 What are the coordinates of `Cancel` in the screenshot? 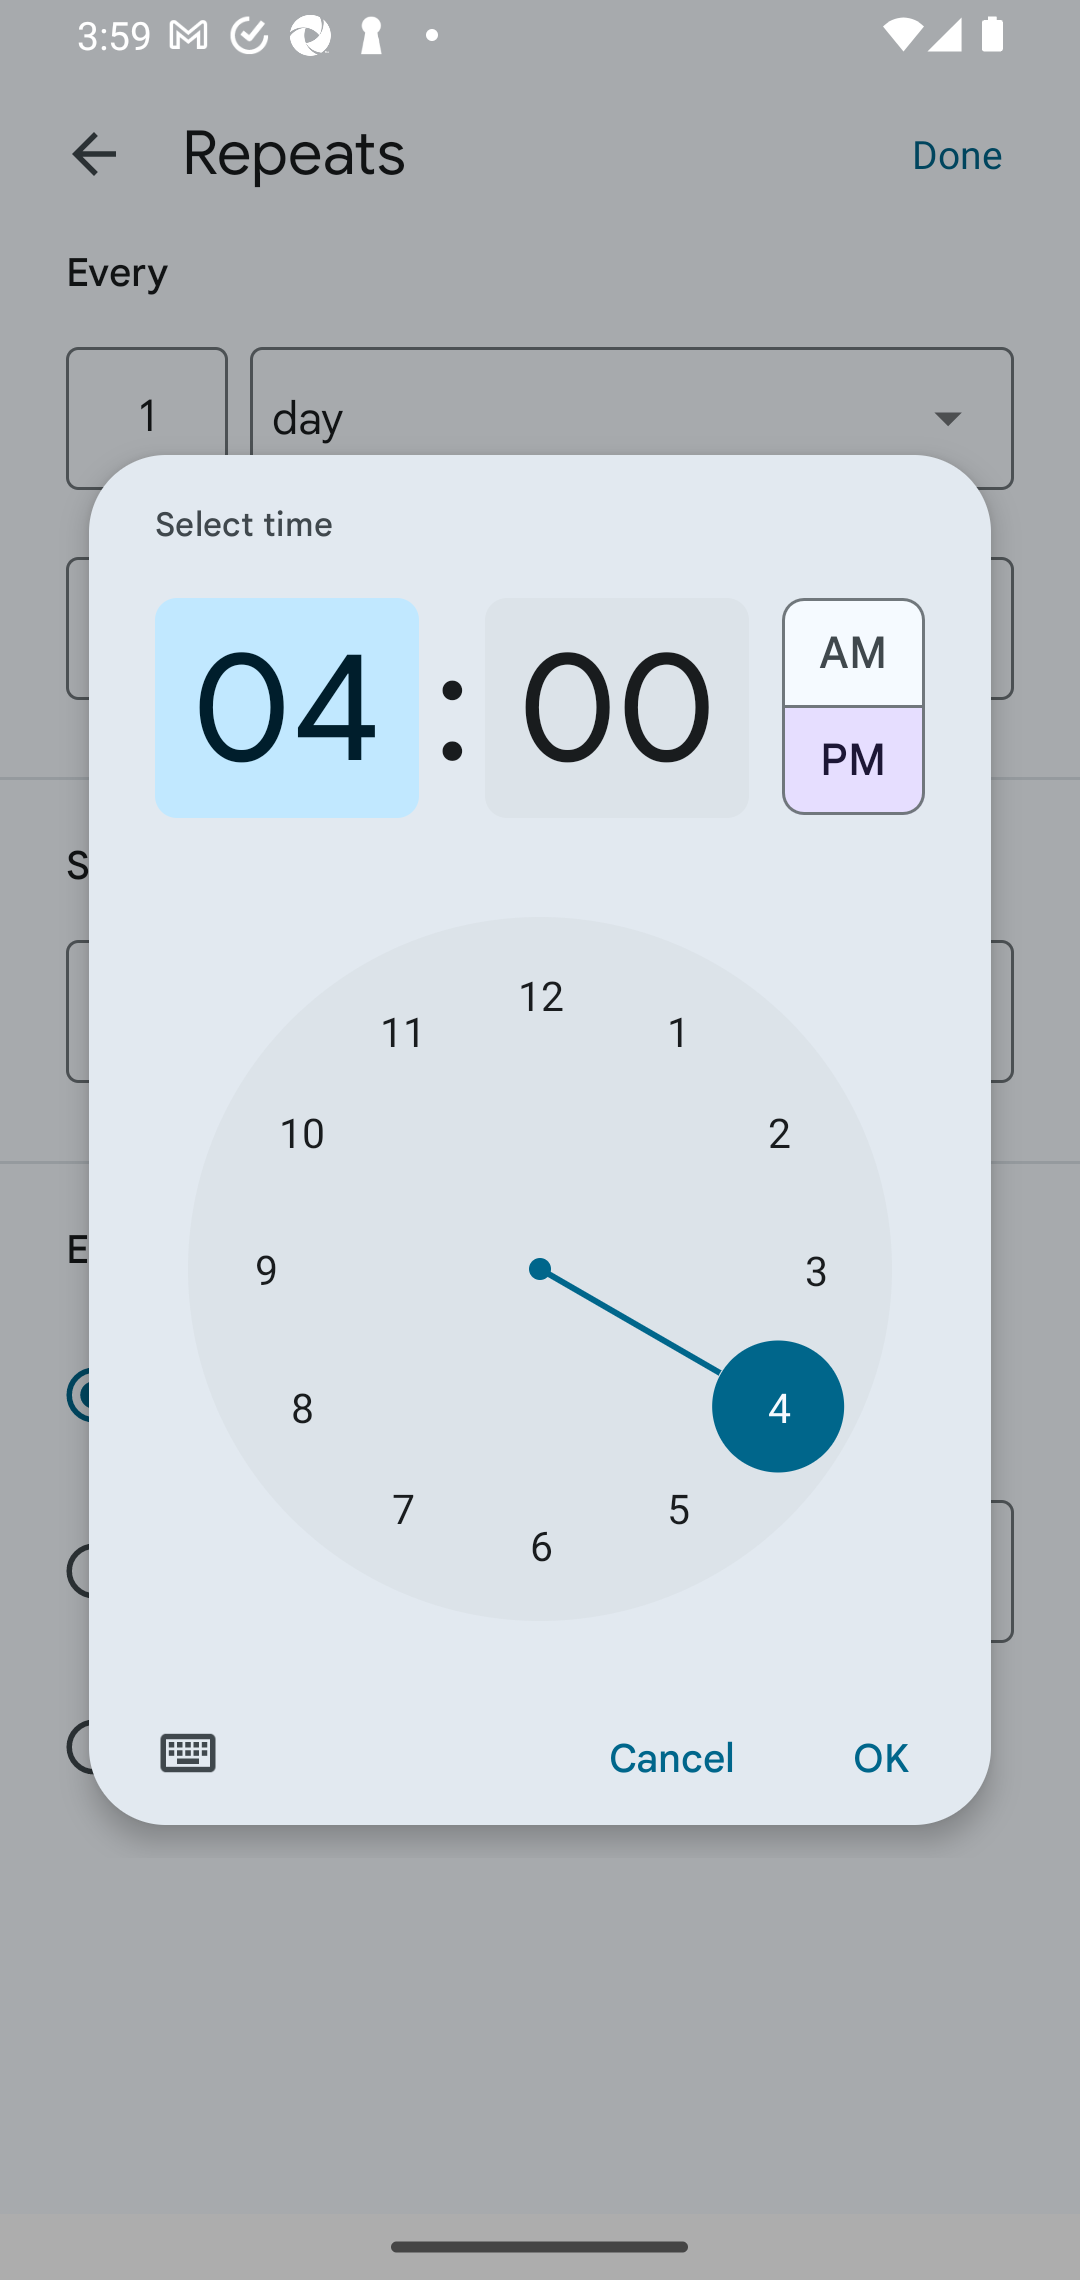 It's located at (672, 1759).